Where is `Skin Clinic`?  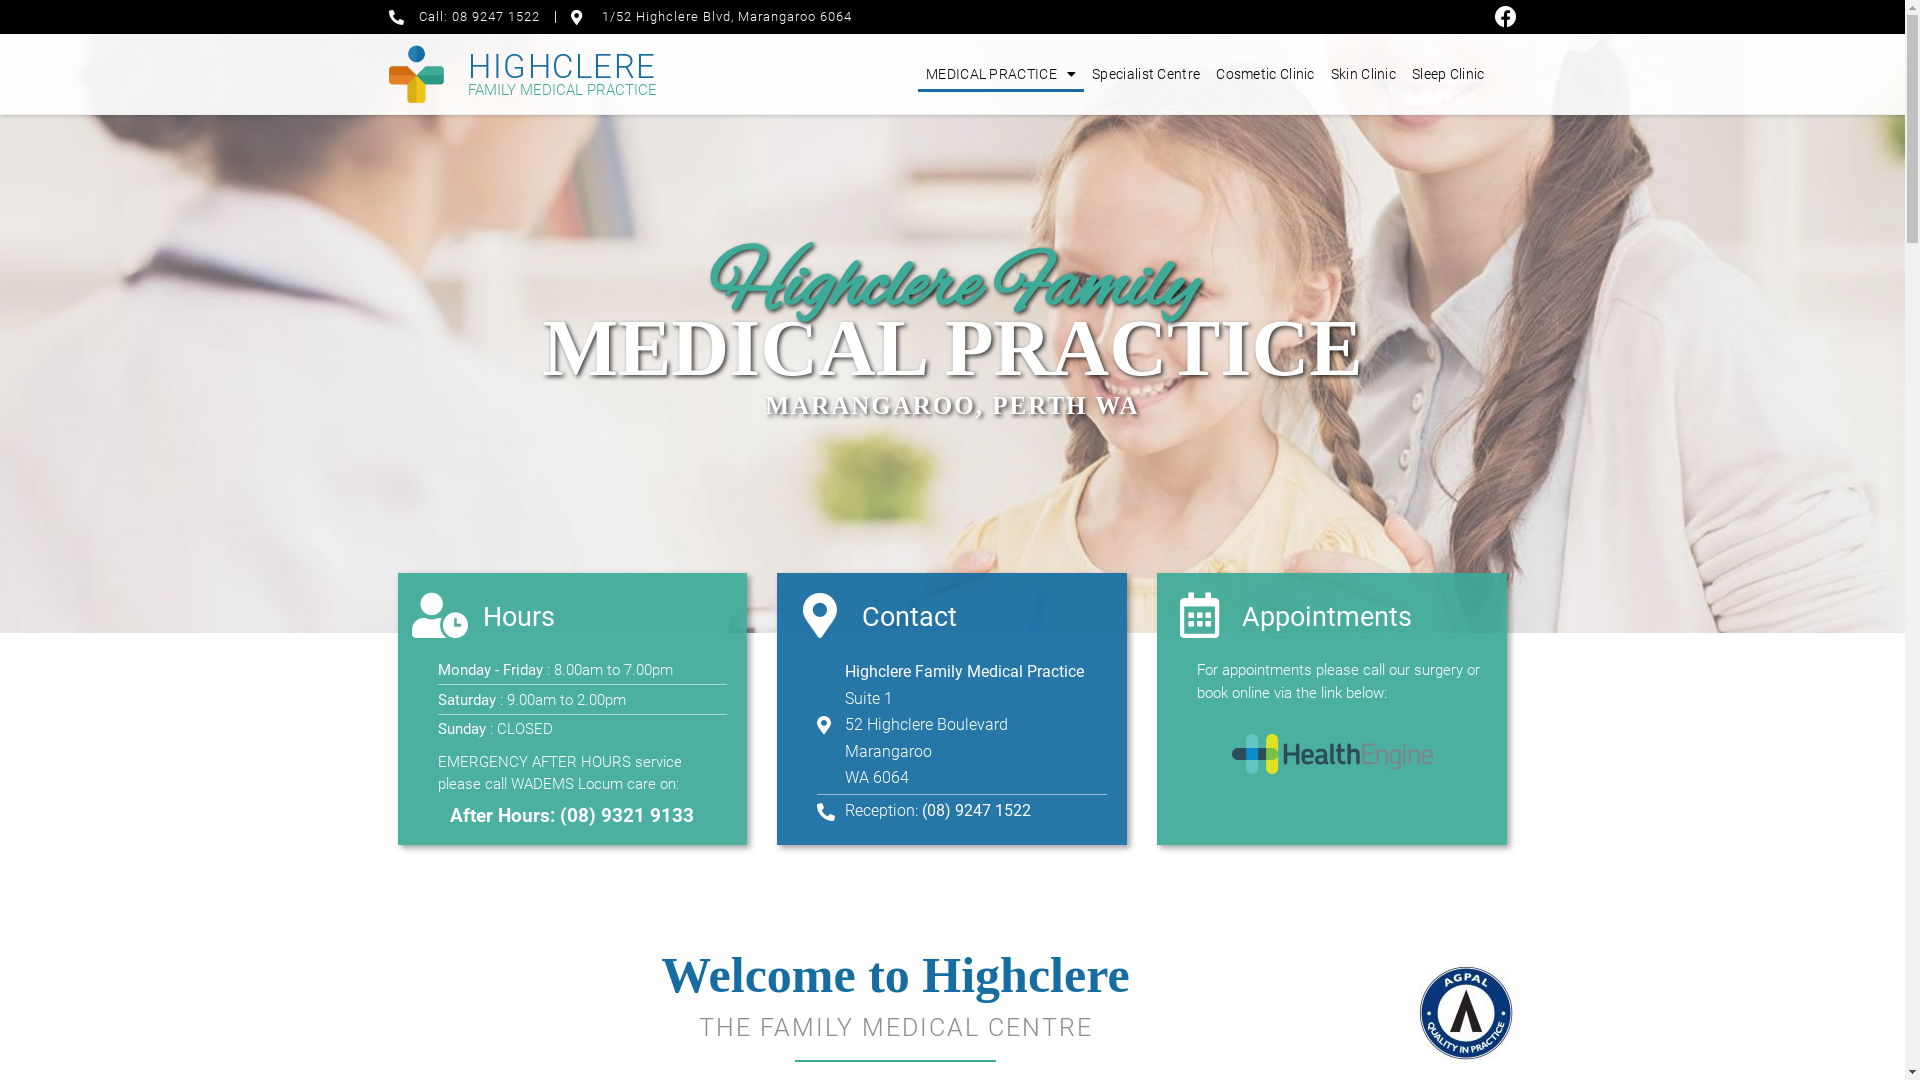 Skin Clinic is located at coordinates (1364, 74).